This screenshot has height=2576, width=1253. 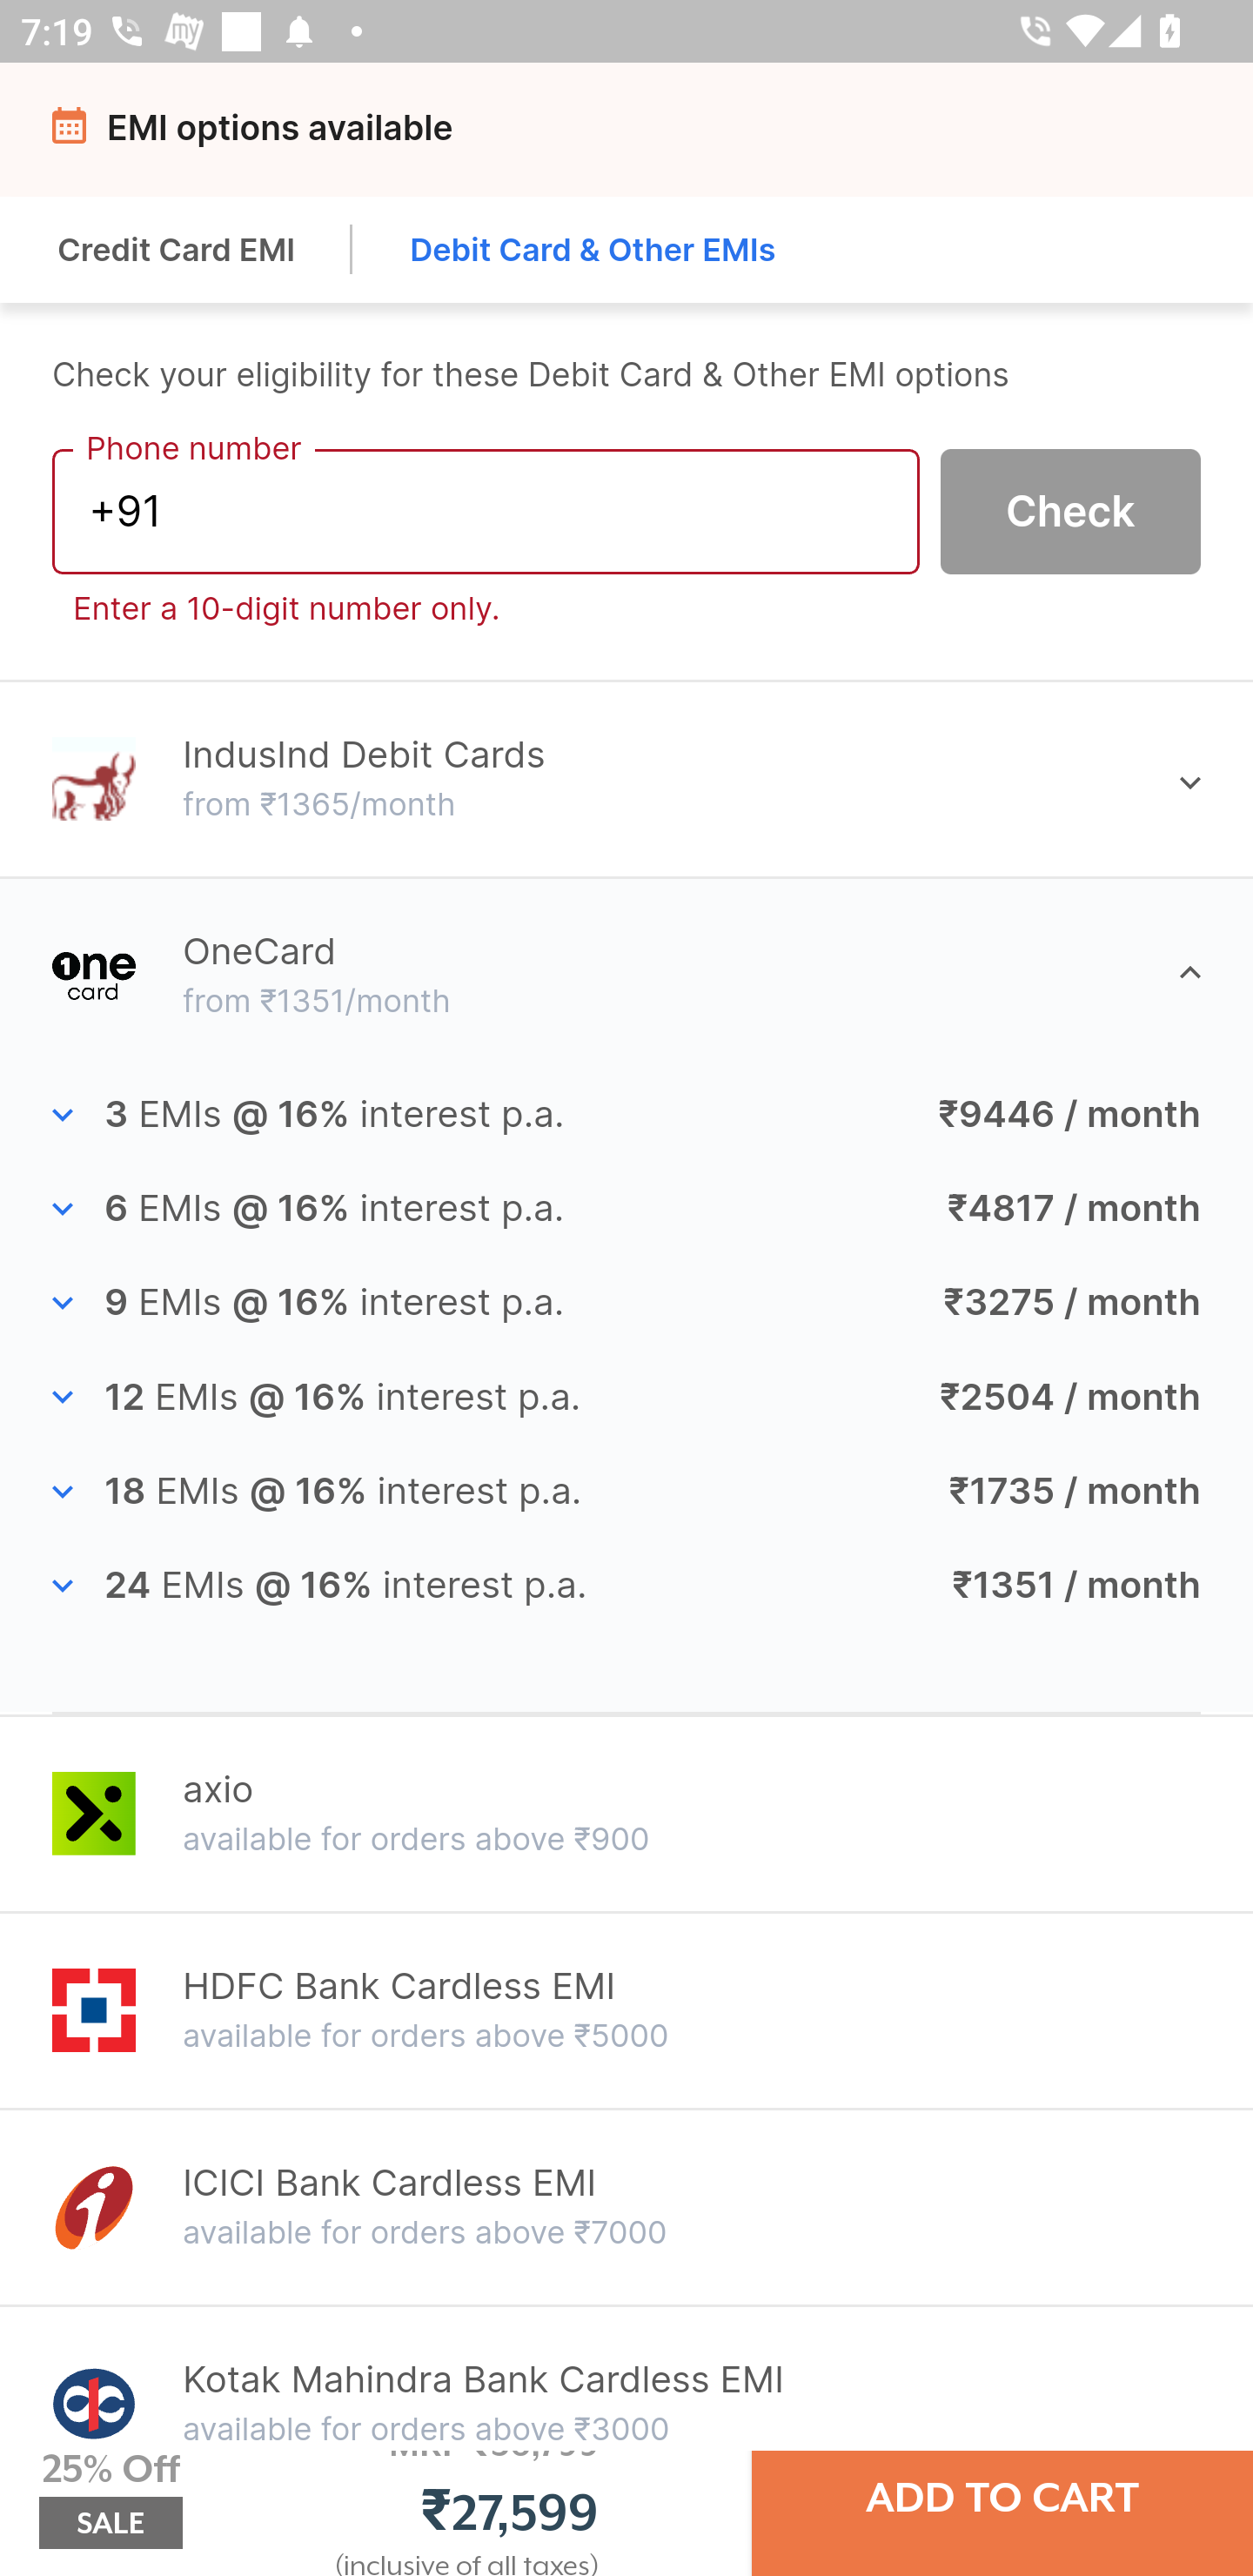 I want to click on 18 EMIs @ 16% interest p.a. ₹1735 / month, so click(x=626, y=1493).